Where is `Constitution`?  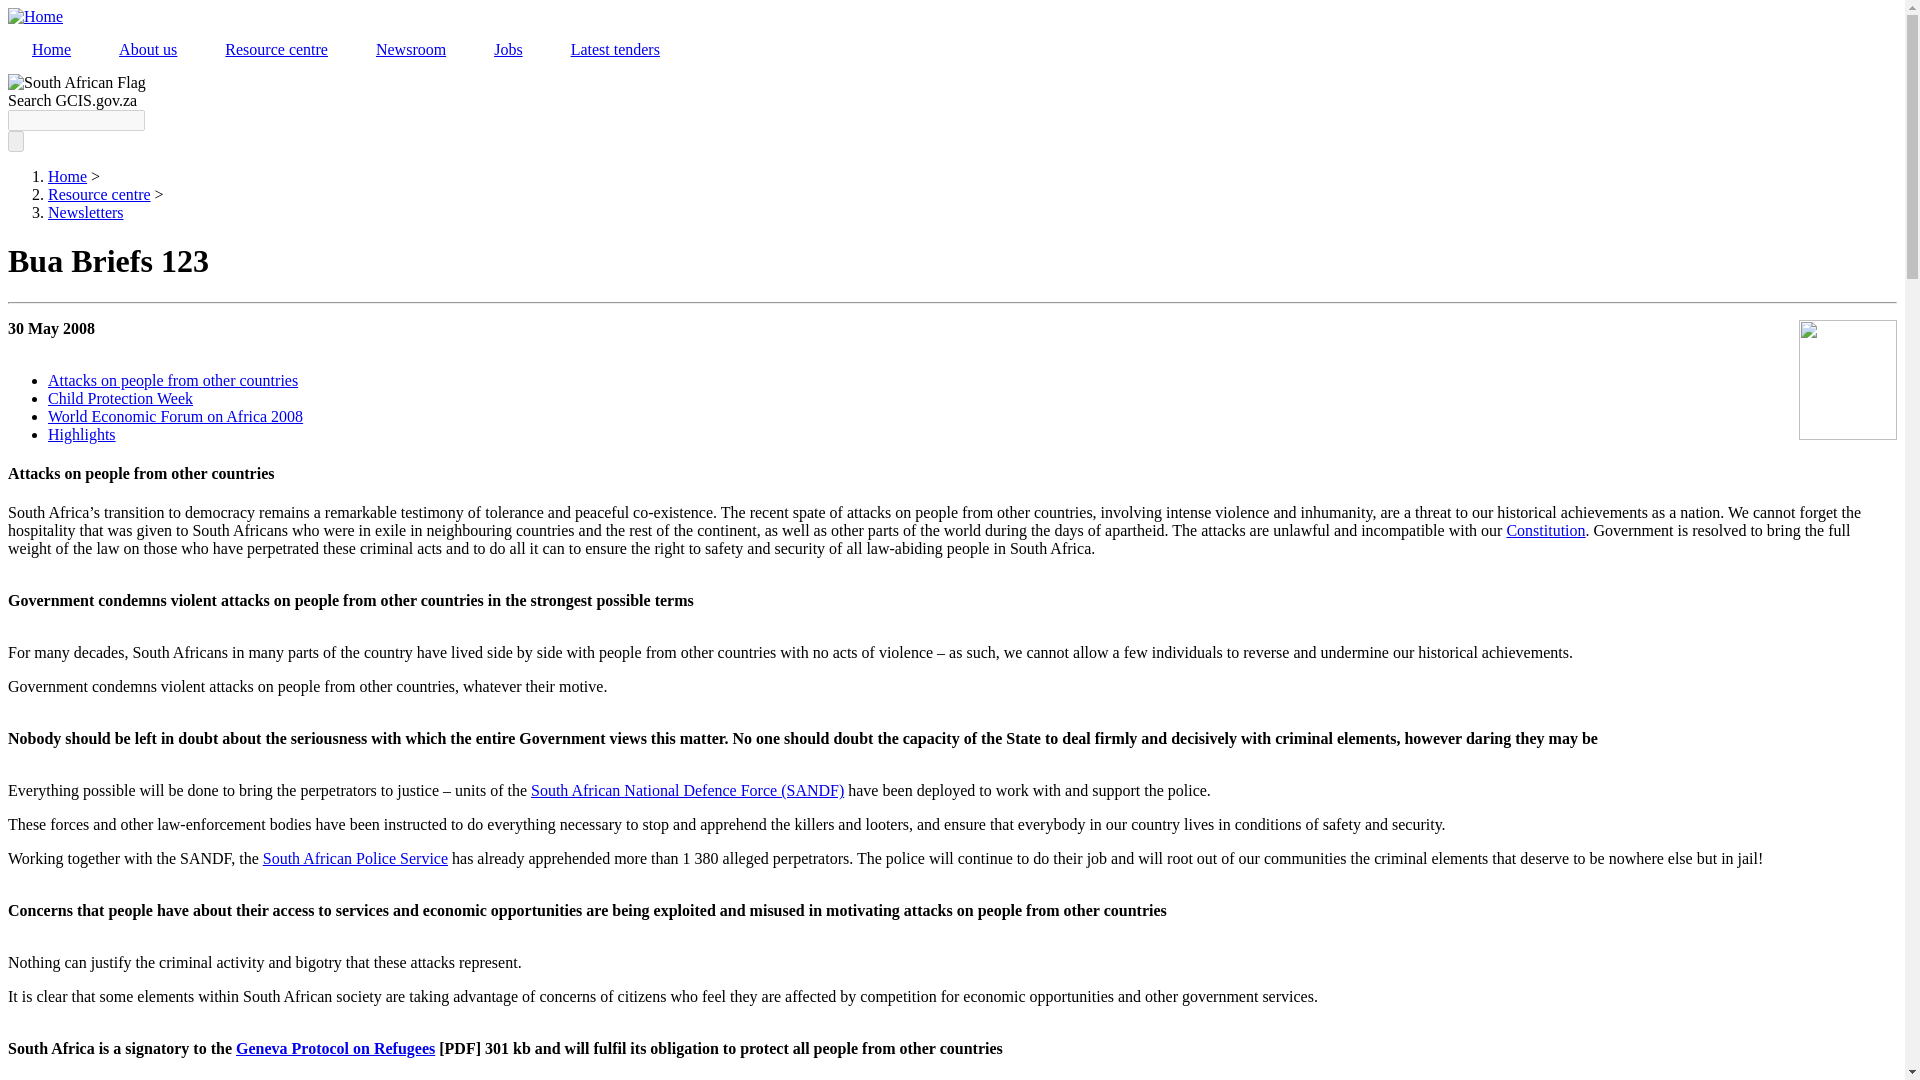
Constitution is located at coordinates (1545, 530).